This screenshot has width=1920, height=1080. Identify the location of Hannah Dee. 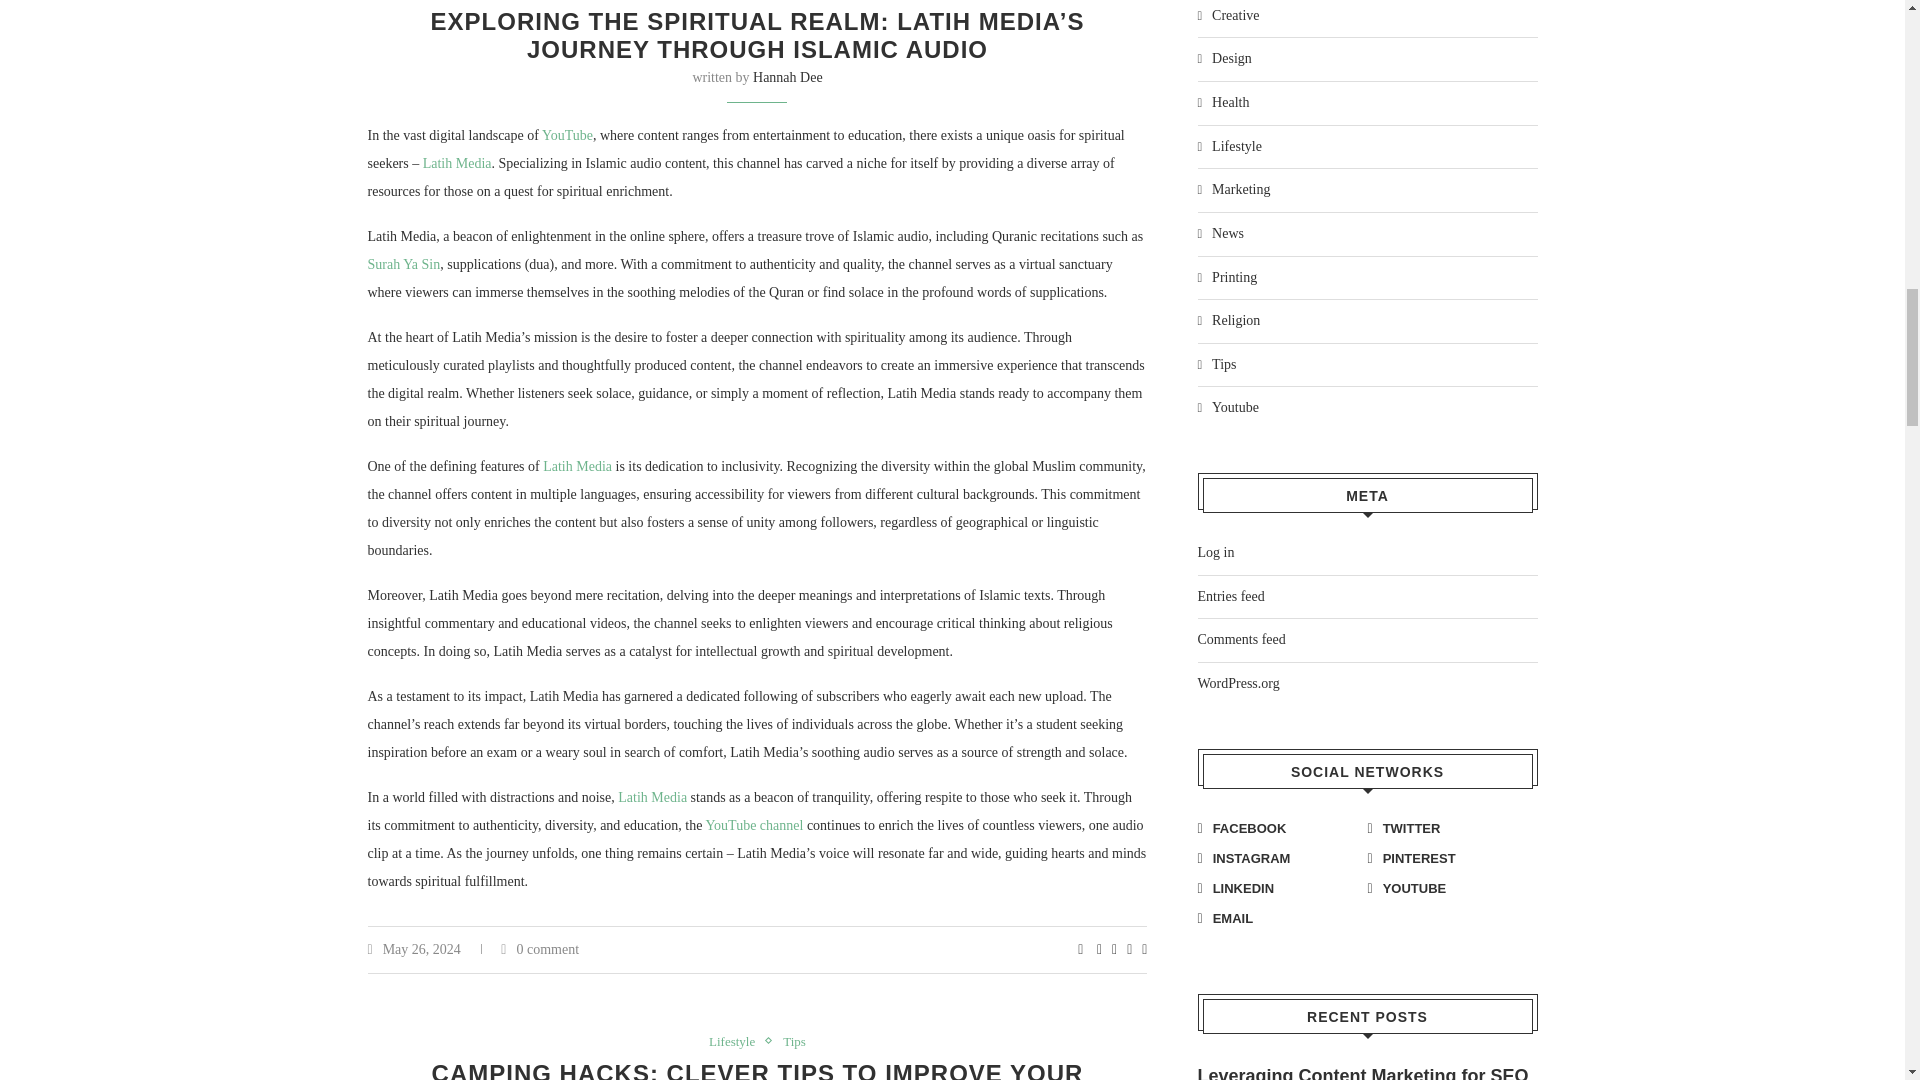
(788, 78).